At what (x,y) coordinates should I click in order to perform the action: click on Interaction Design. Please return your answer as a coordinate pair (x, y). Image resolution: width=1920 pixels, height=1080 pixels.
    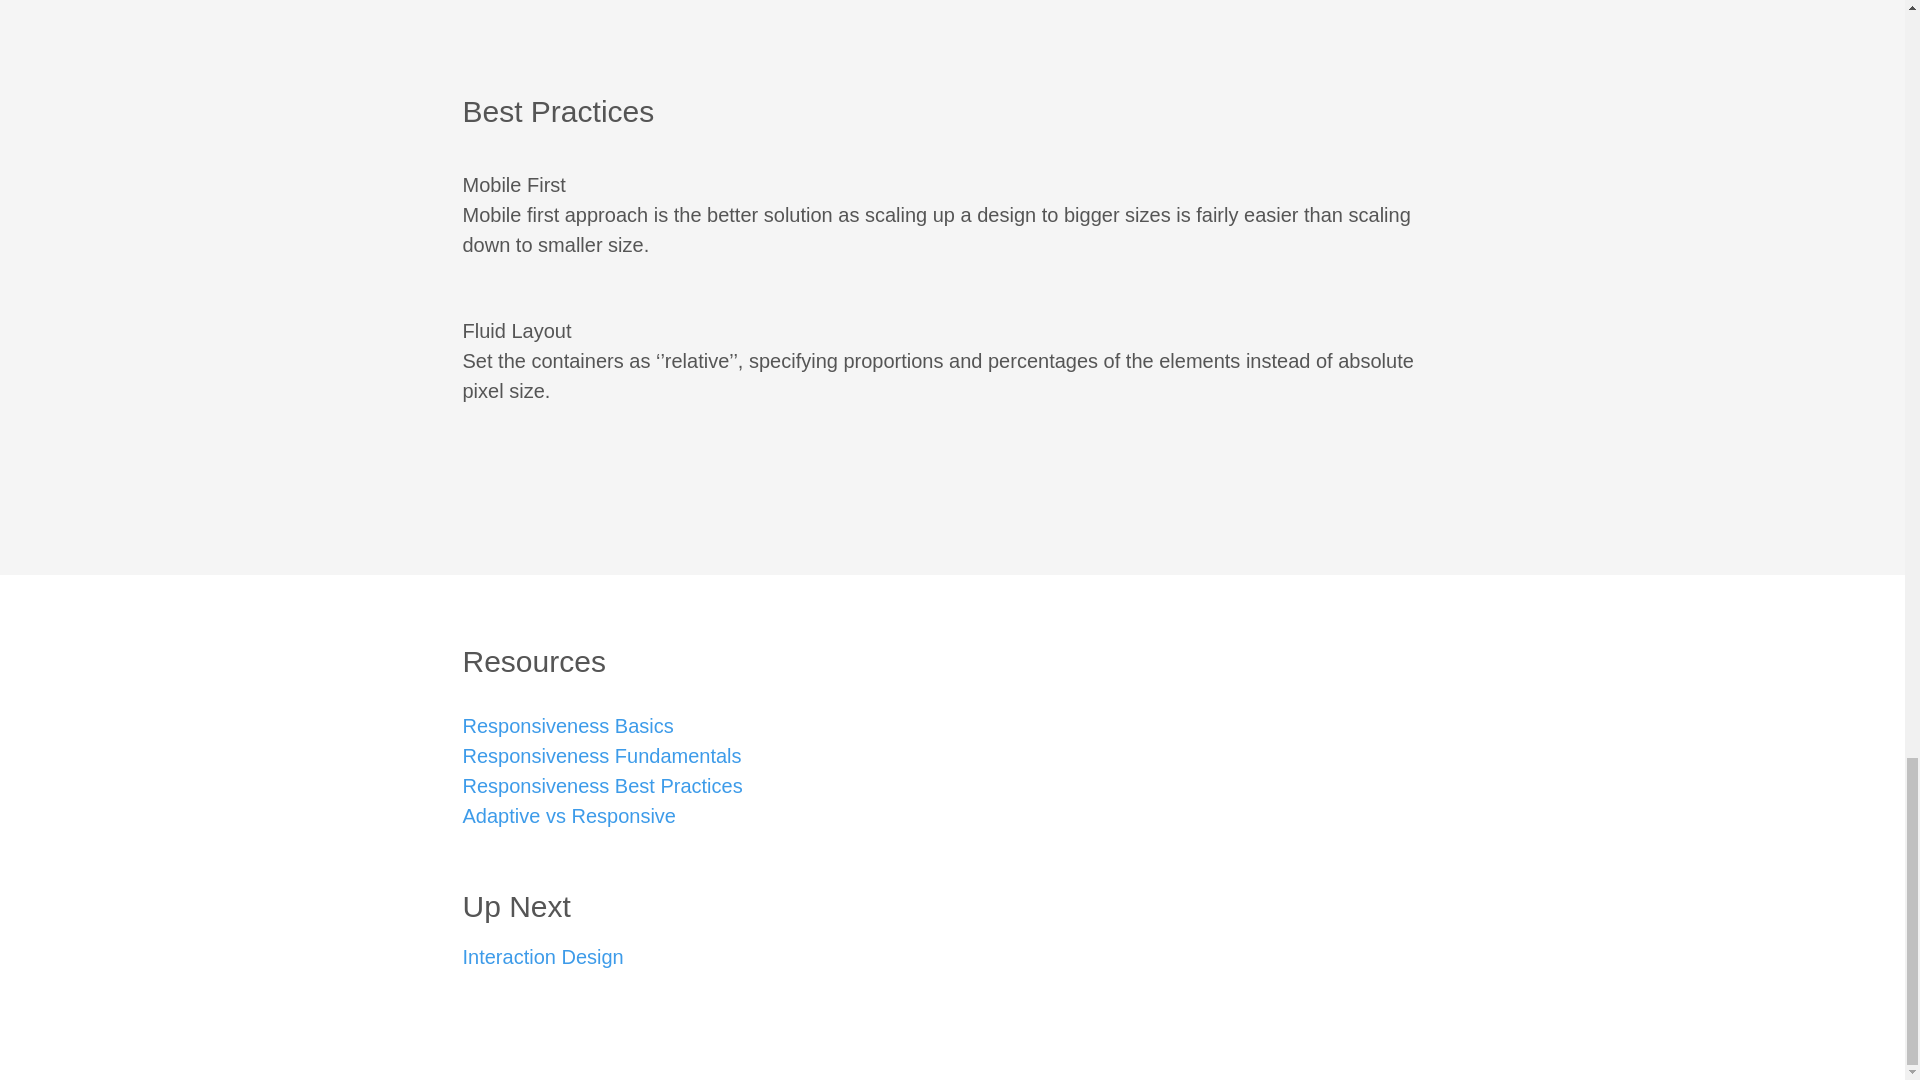
    Looking at the image, I should click on (542, 956).